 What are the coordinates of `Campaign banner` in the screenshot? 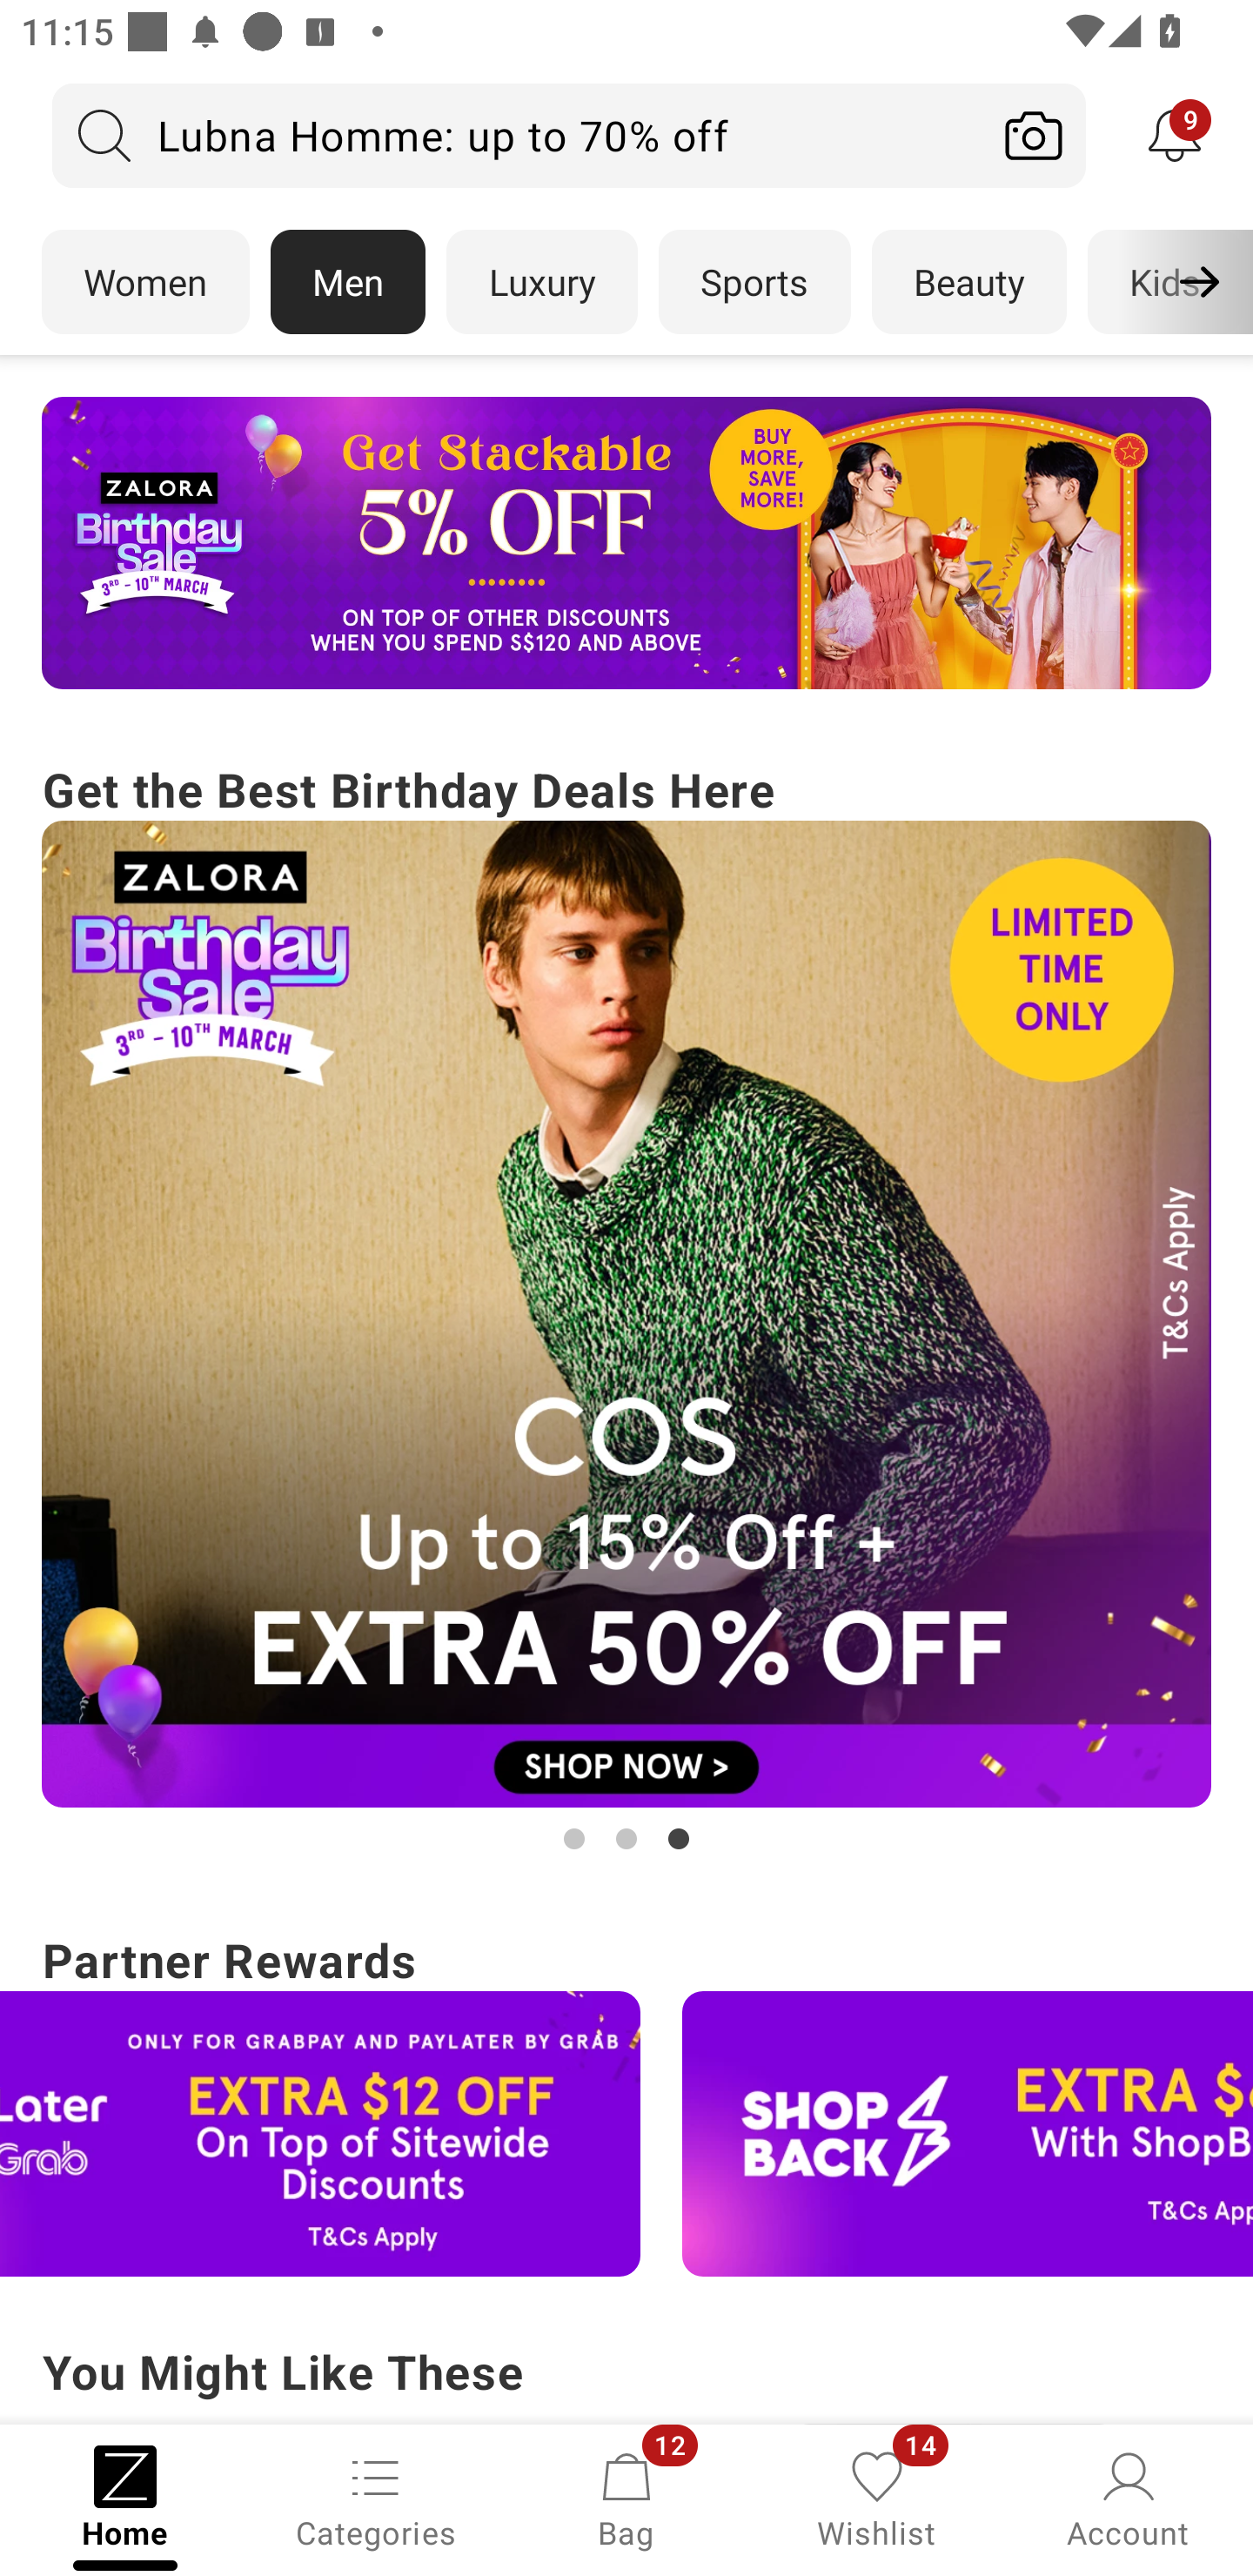 It's located at (626, 1314).